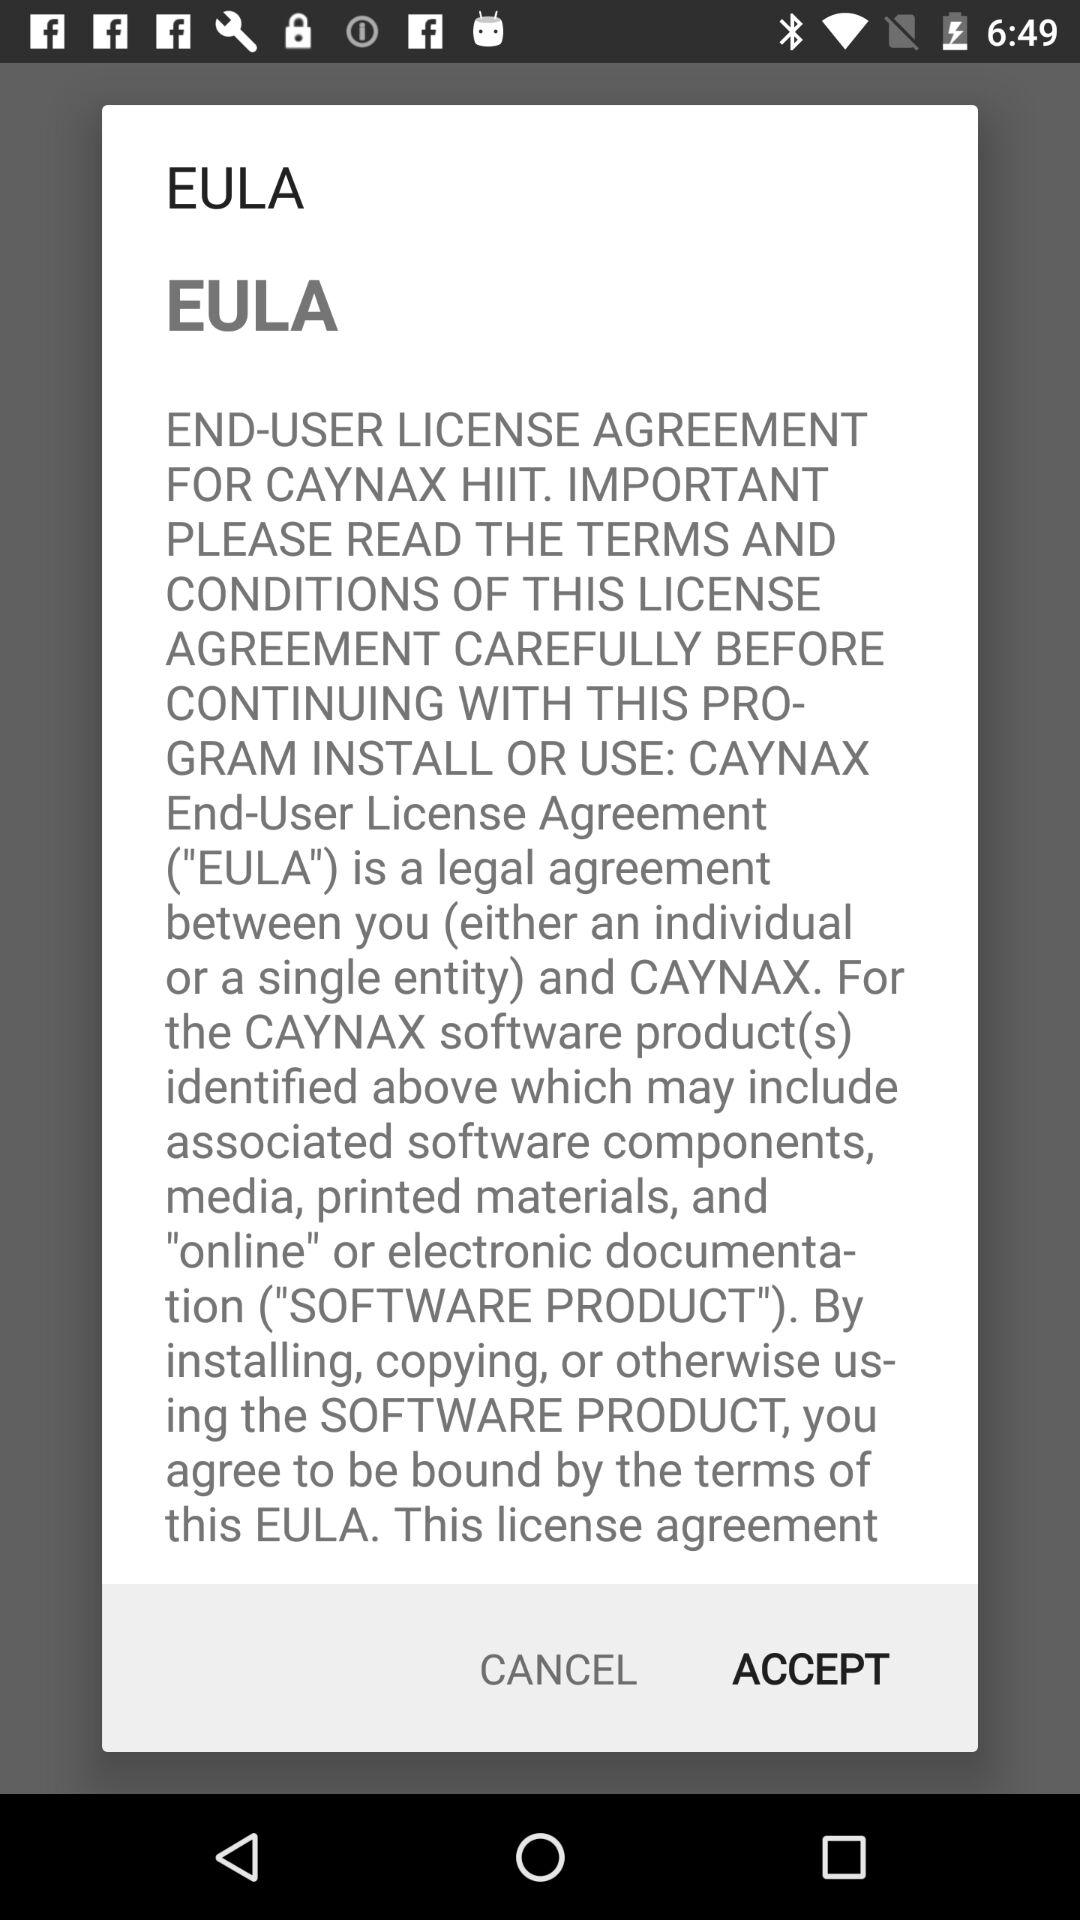  I want to click on select item at the bottom, so click(558, 1668).